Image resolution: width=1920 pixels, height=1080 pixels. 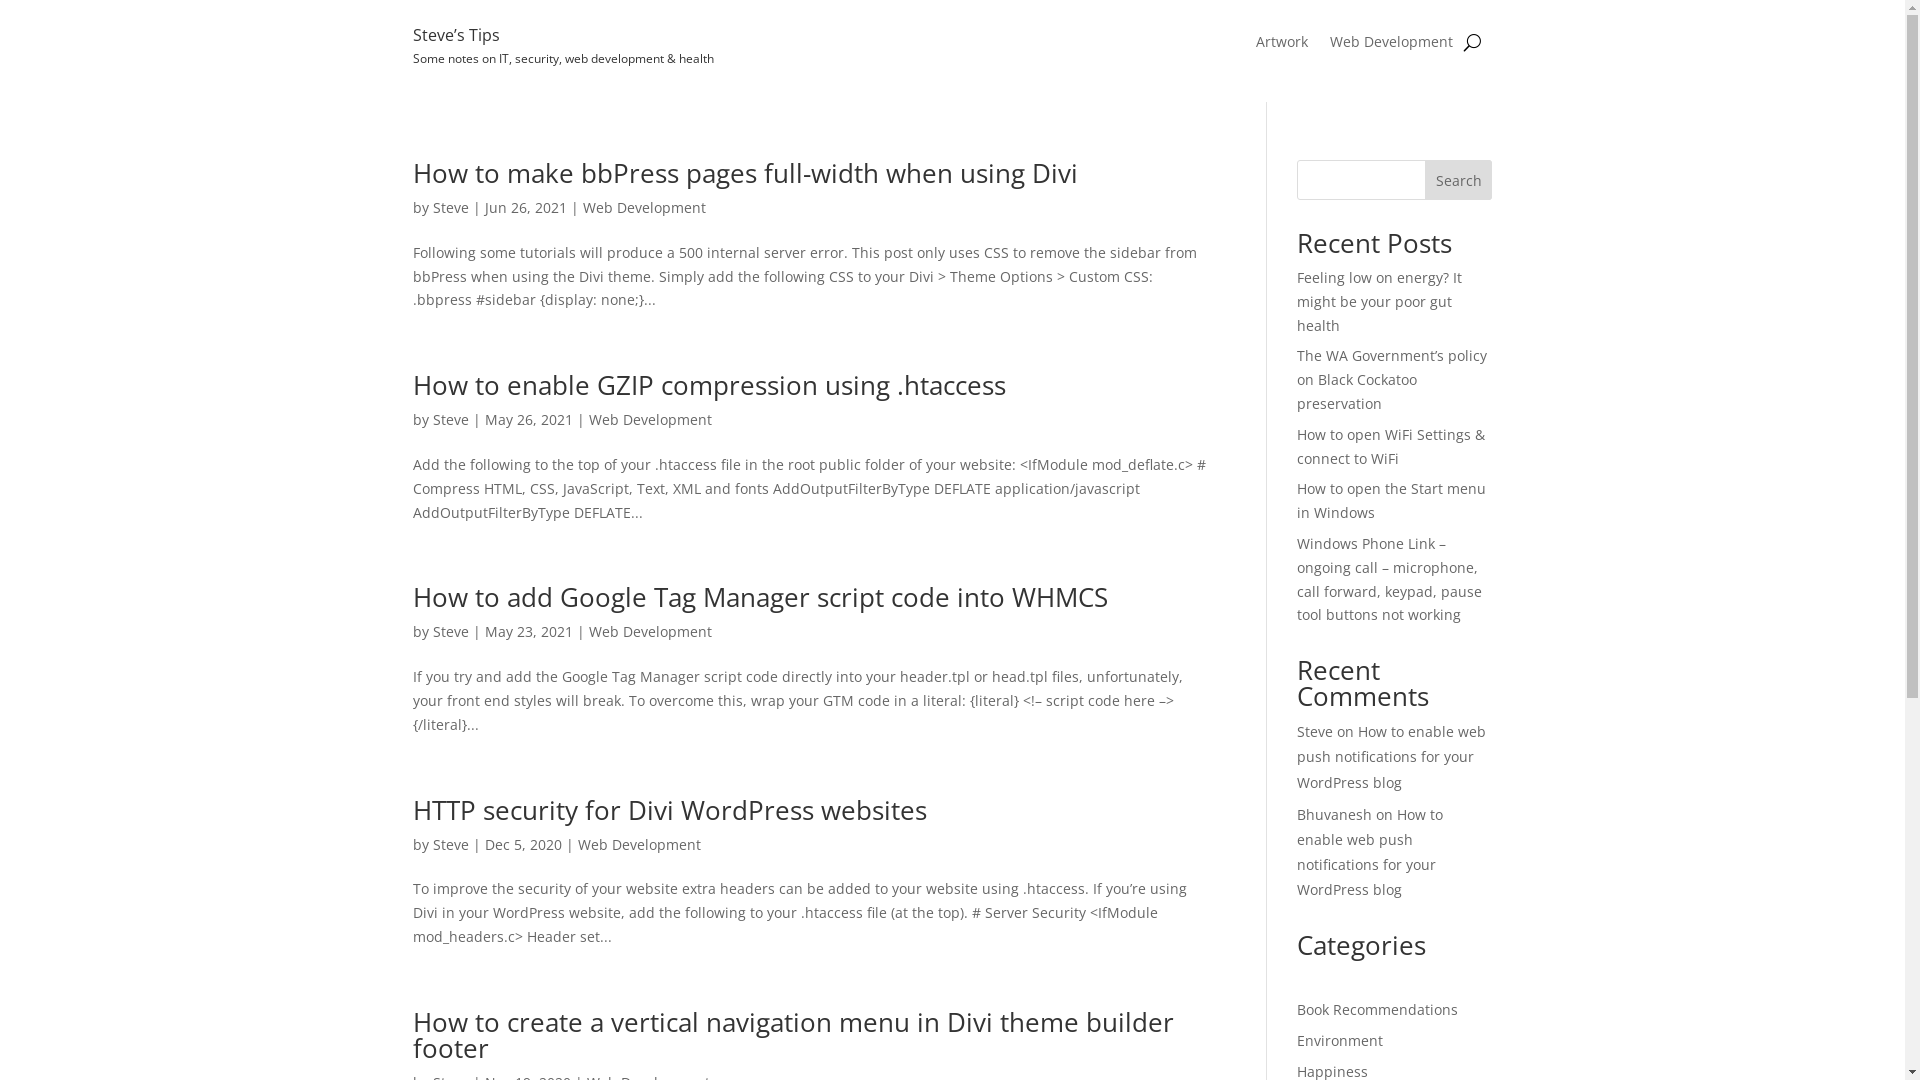 What do you see at coordinates (1334, 814) in the screenshot?
I see `Bhuvanesh` at bounding box center [1334, 814].